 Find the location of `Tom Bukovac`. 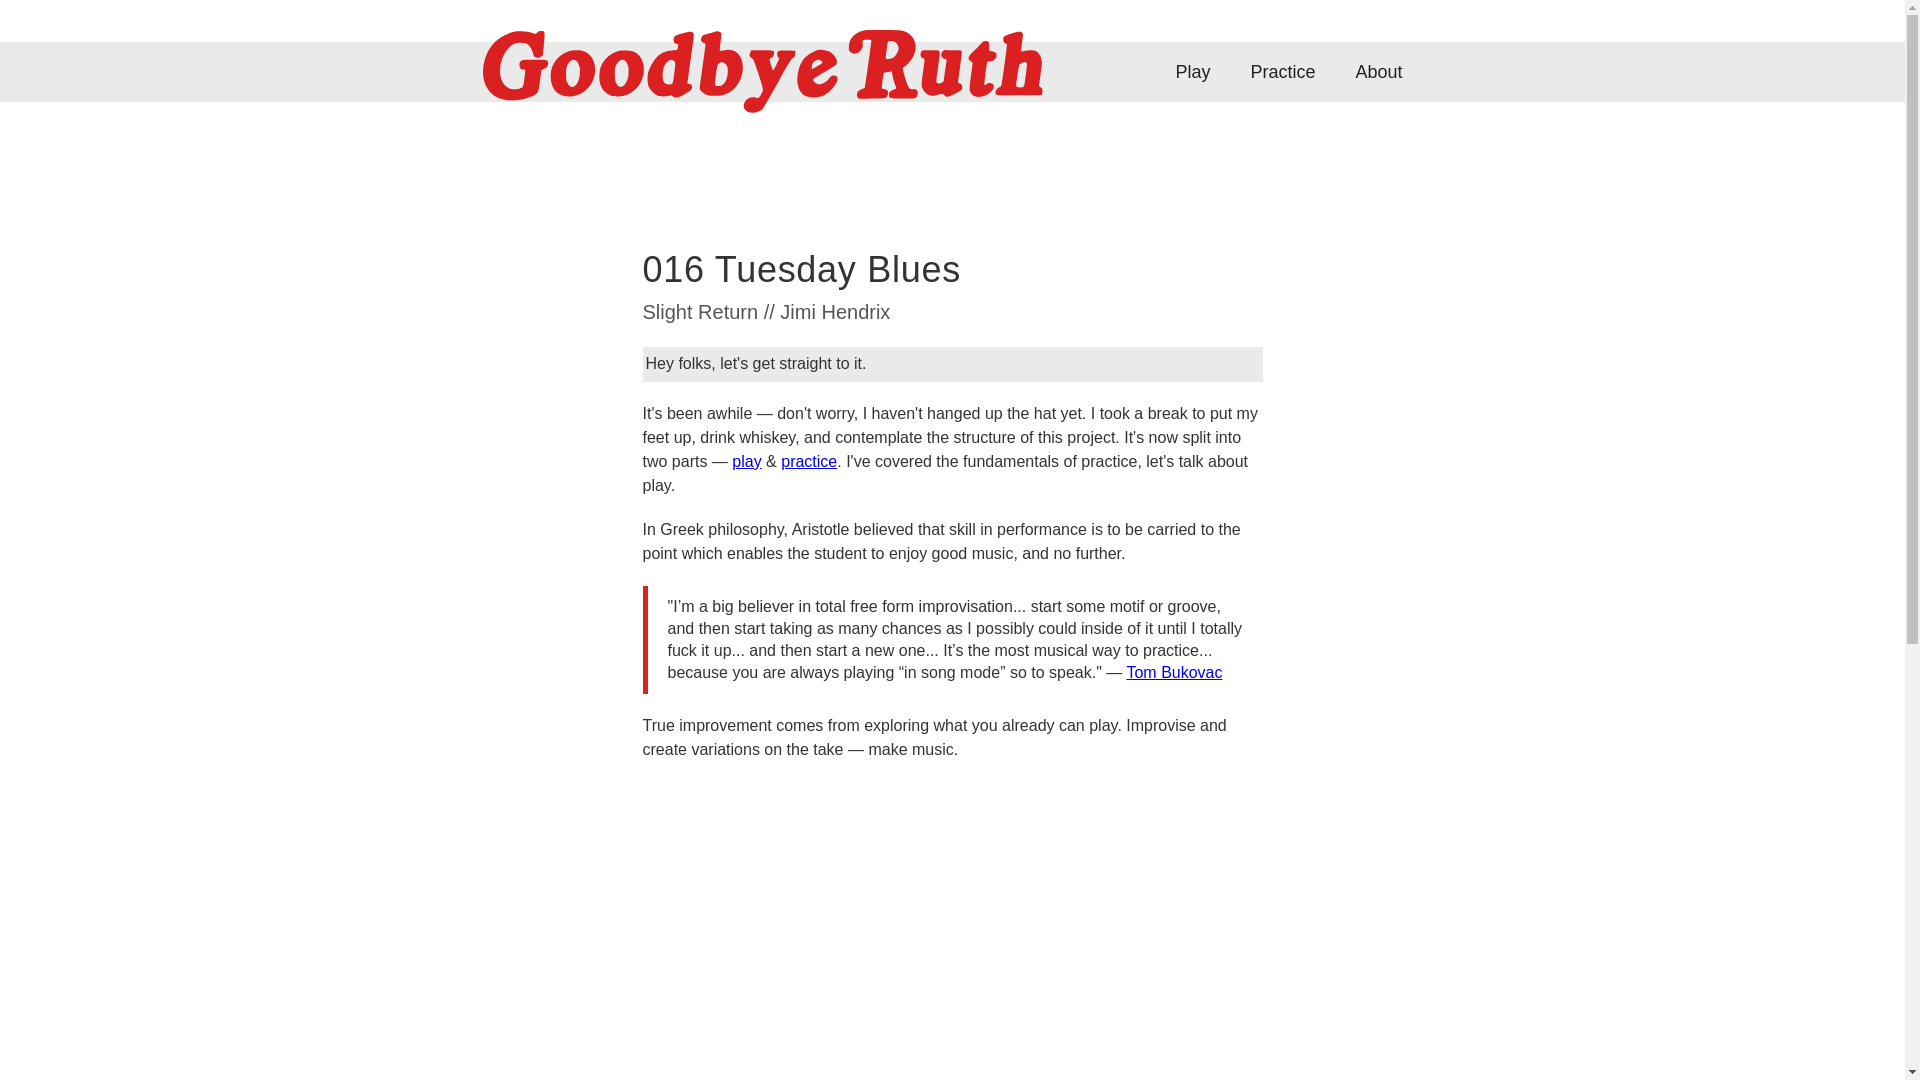

Tom Bukovac is located at coordinates (1173, 672).